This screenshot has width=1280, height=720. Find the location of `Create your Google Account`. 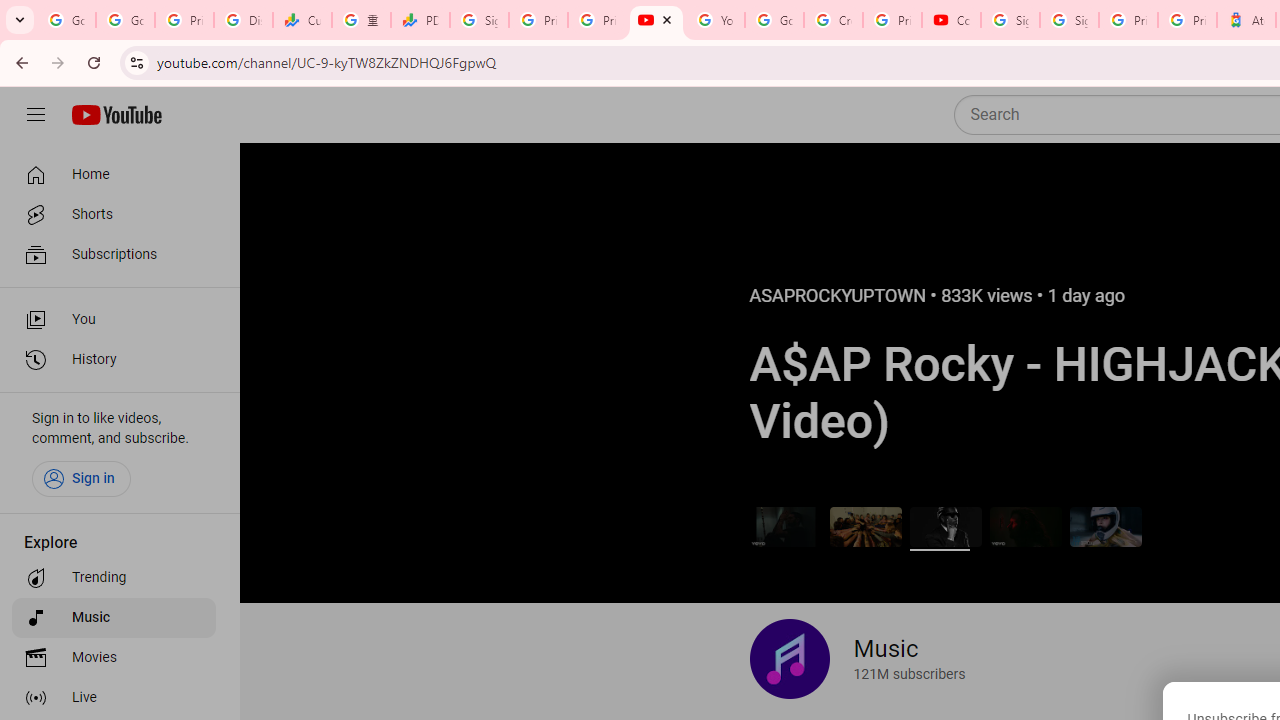

Create your Google Account is located at coordinates (832, 20).